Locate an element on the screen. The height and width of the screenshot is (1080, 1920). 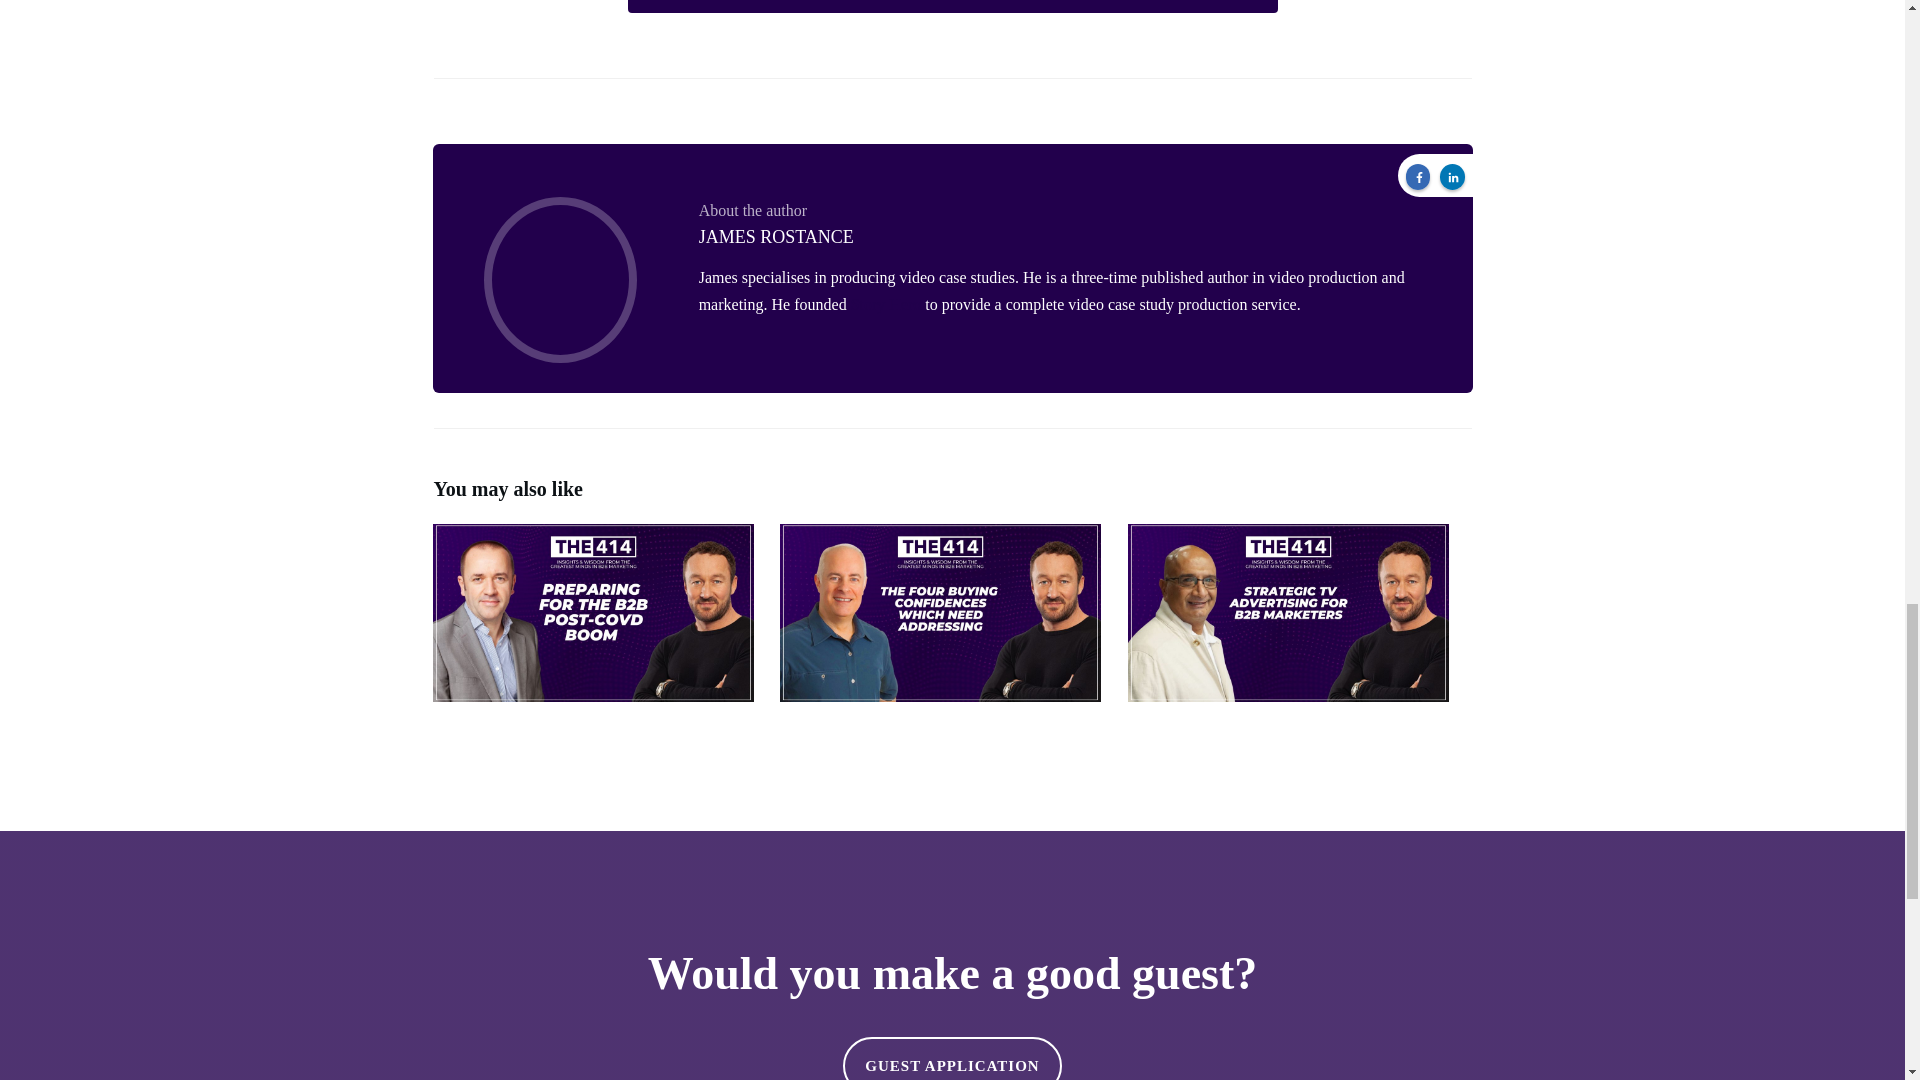
GUEST APPLICATION is located at coordinates (952, 1058).